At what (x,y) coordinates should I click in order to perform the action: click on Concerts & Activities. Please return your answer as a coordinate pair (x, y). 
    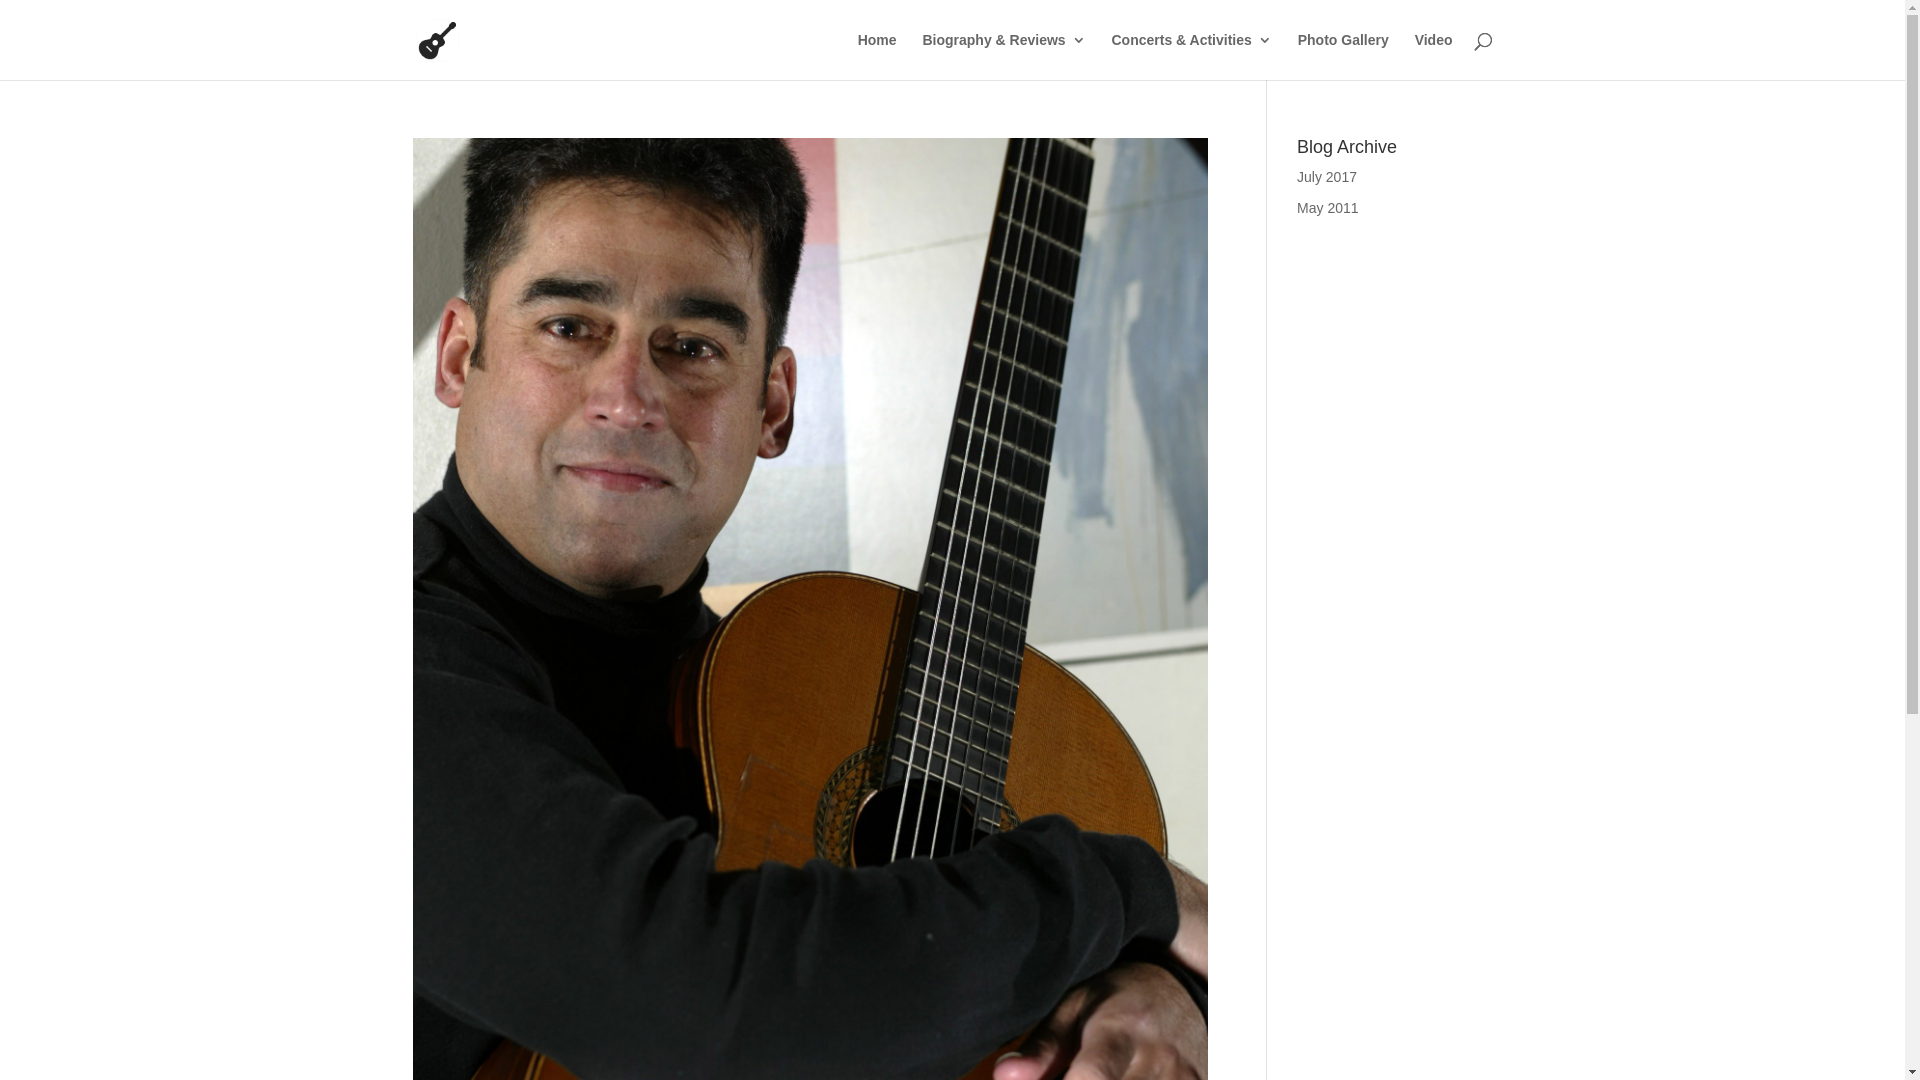
    Looking at the image, I should click on (1192, 56).